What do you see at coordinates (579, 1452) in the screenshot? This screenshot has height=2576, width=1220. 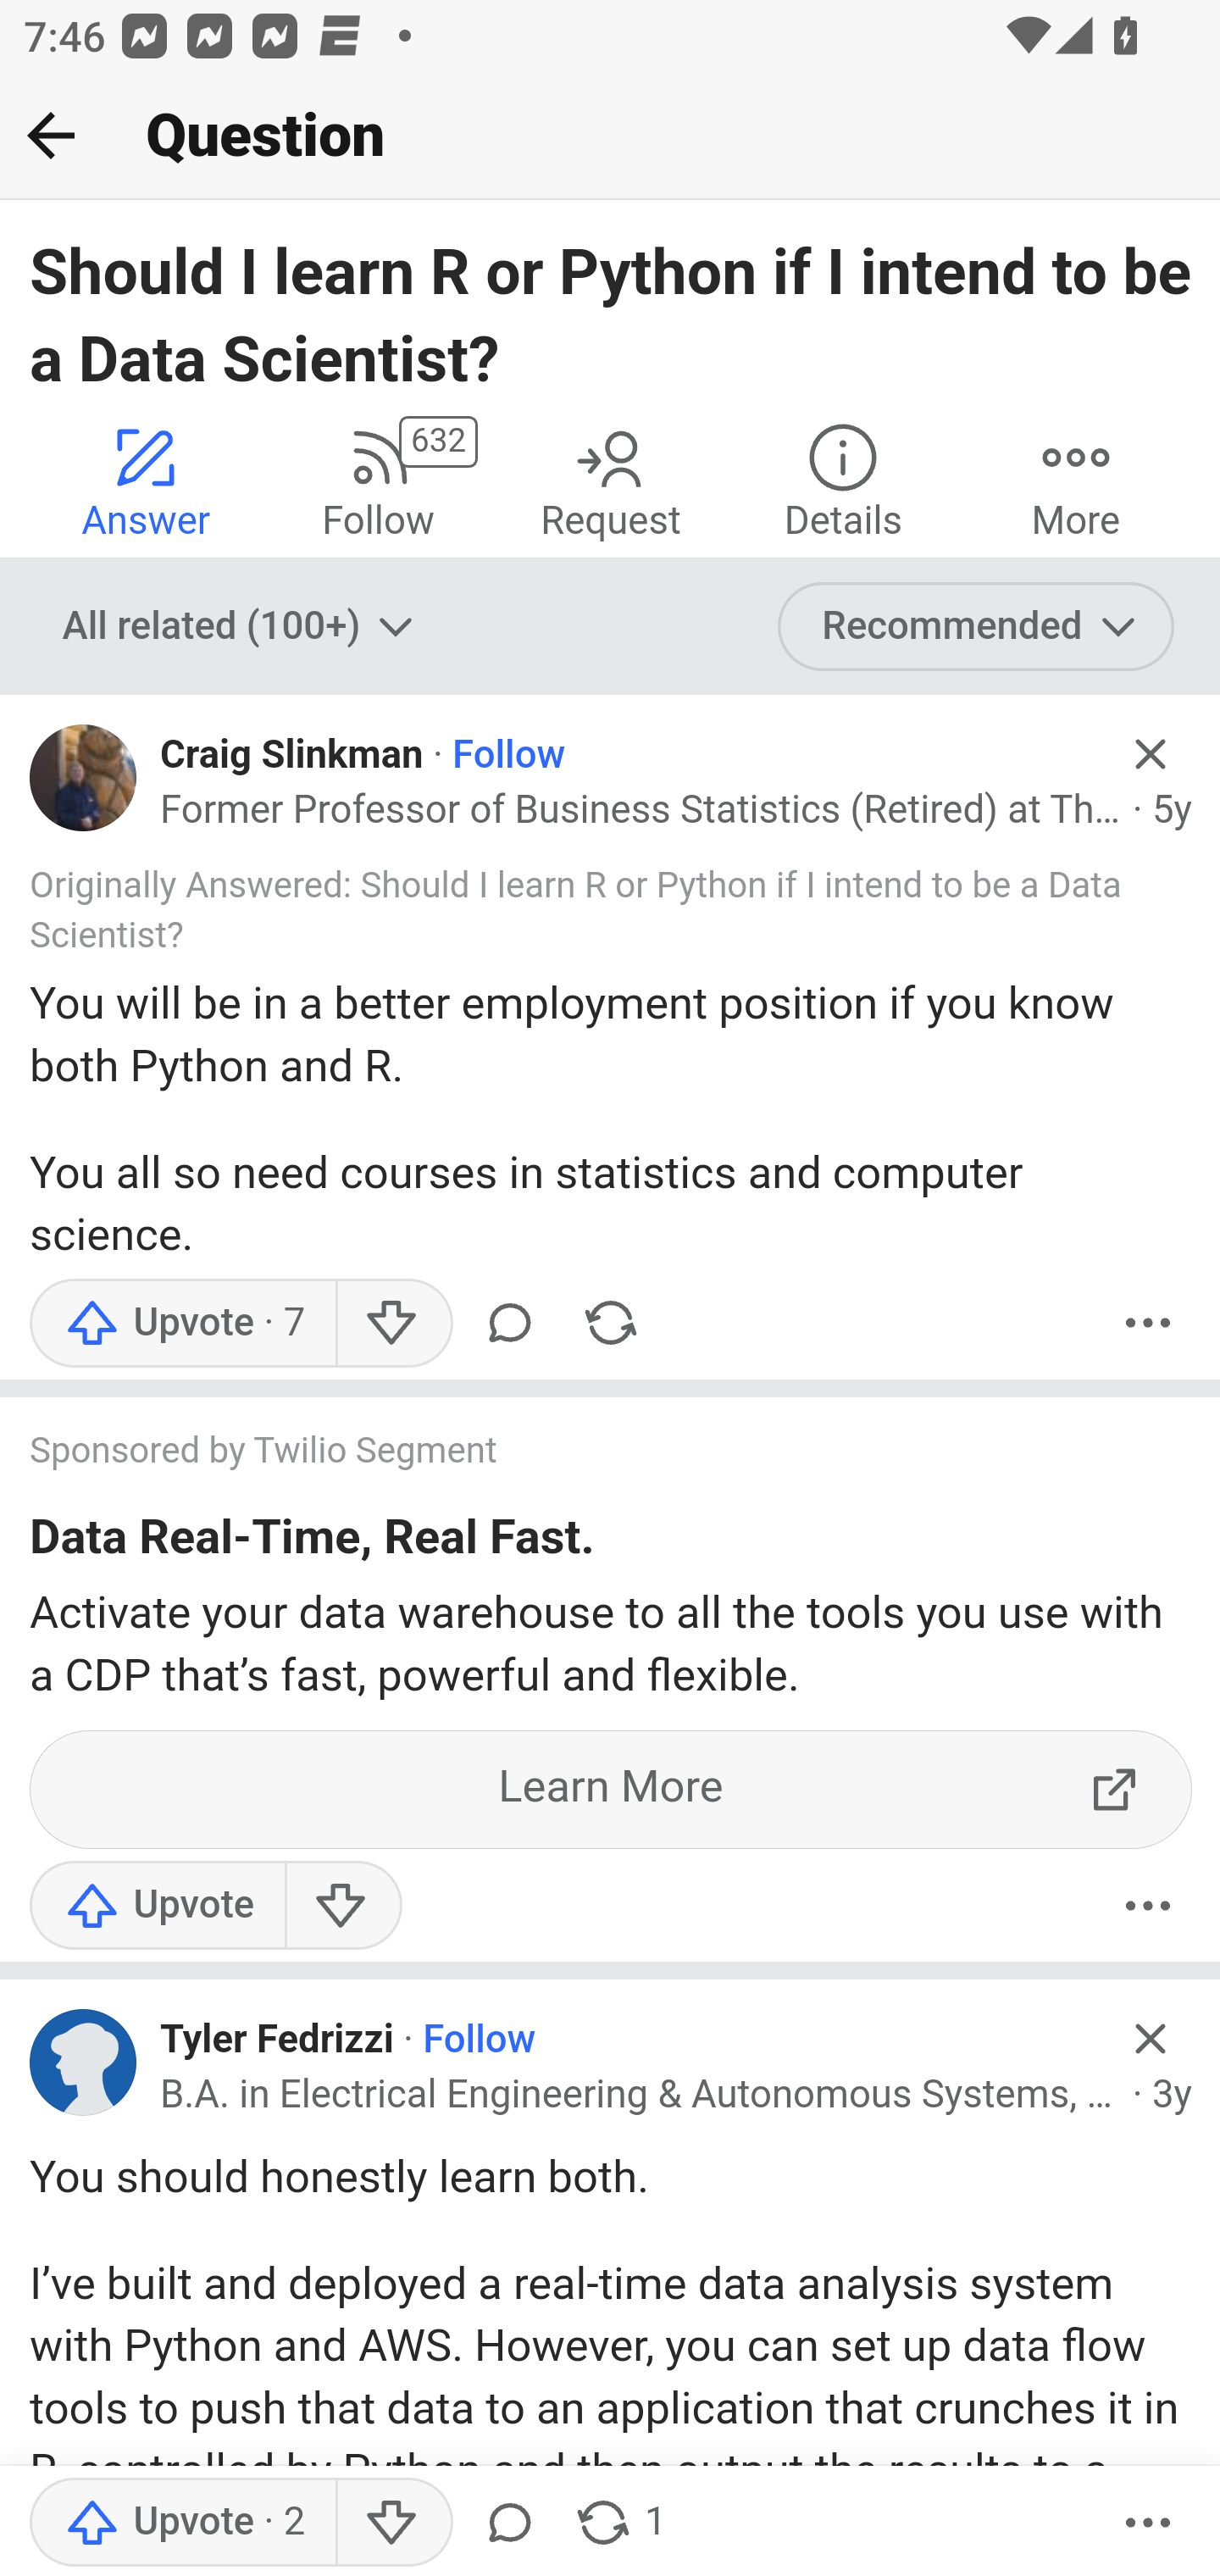 I see `Sponsored by Twilio Segment` at bounding box center [579, 1452].